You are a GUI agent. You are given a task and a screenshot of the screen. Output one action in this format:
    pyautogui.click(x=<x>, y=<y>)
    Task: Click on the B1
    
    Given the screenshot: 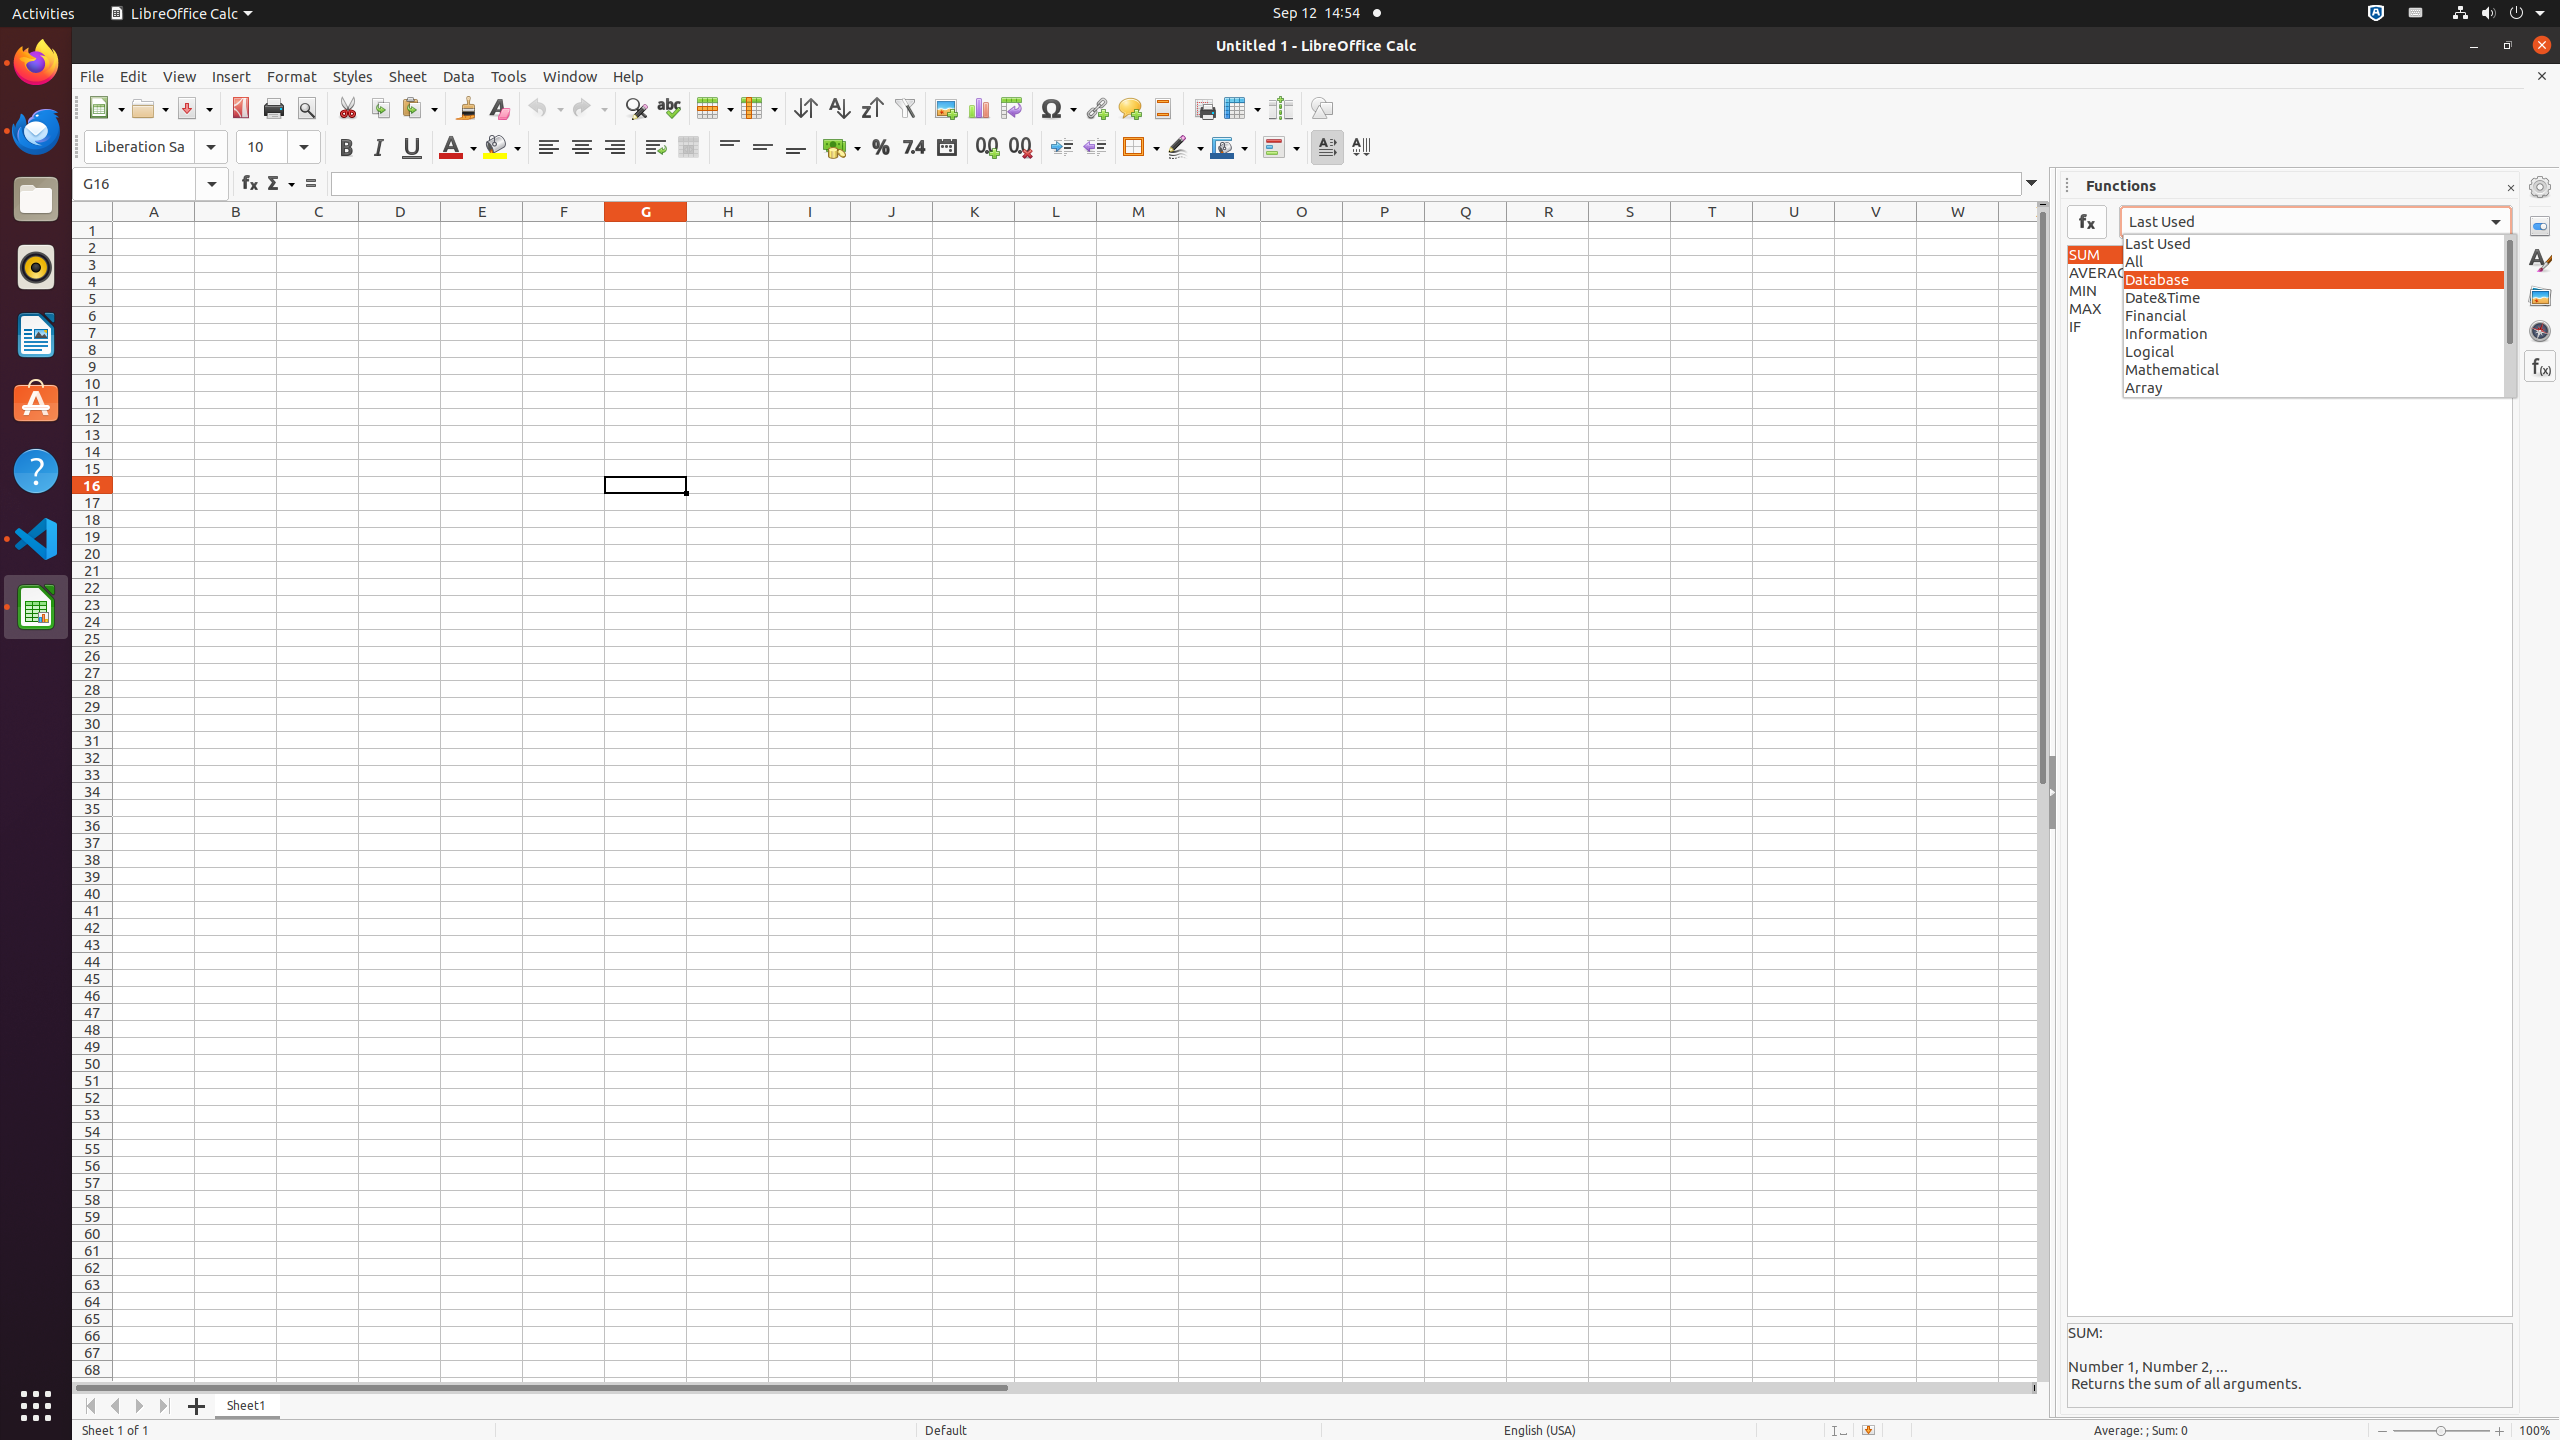 What is the action you would take?
    pyautogui.click(x=236, y=230)
    